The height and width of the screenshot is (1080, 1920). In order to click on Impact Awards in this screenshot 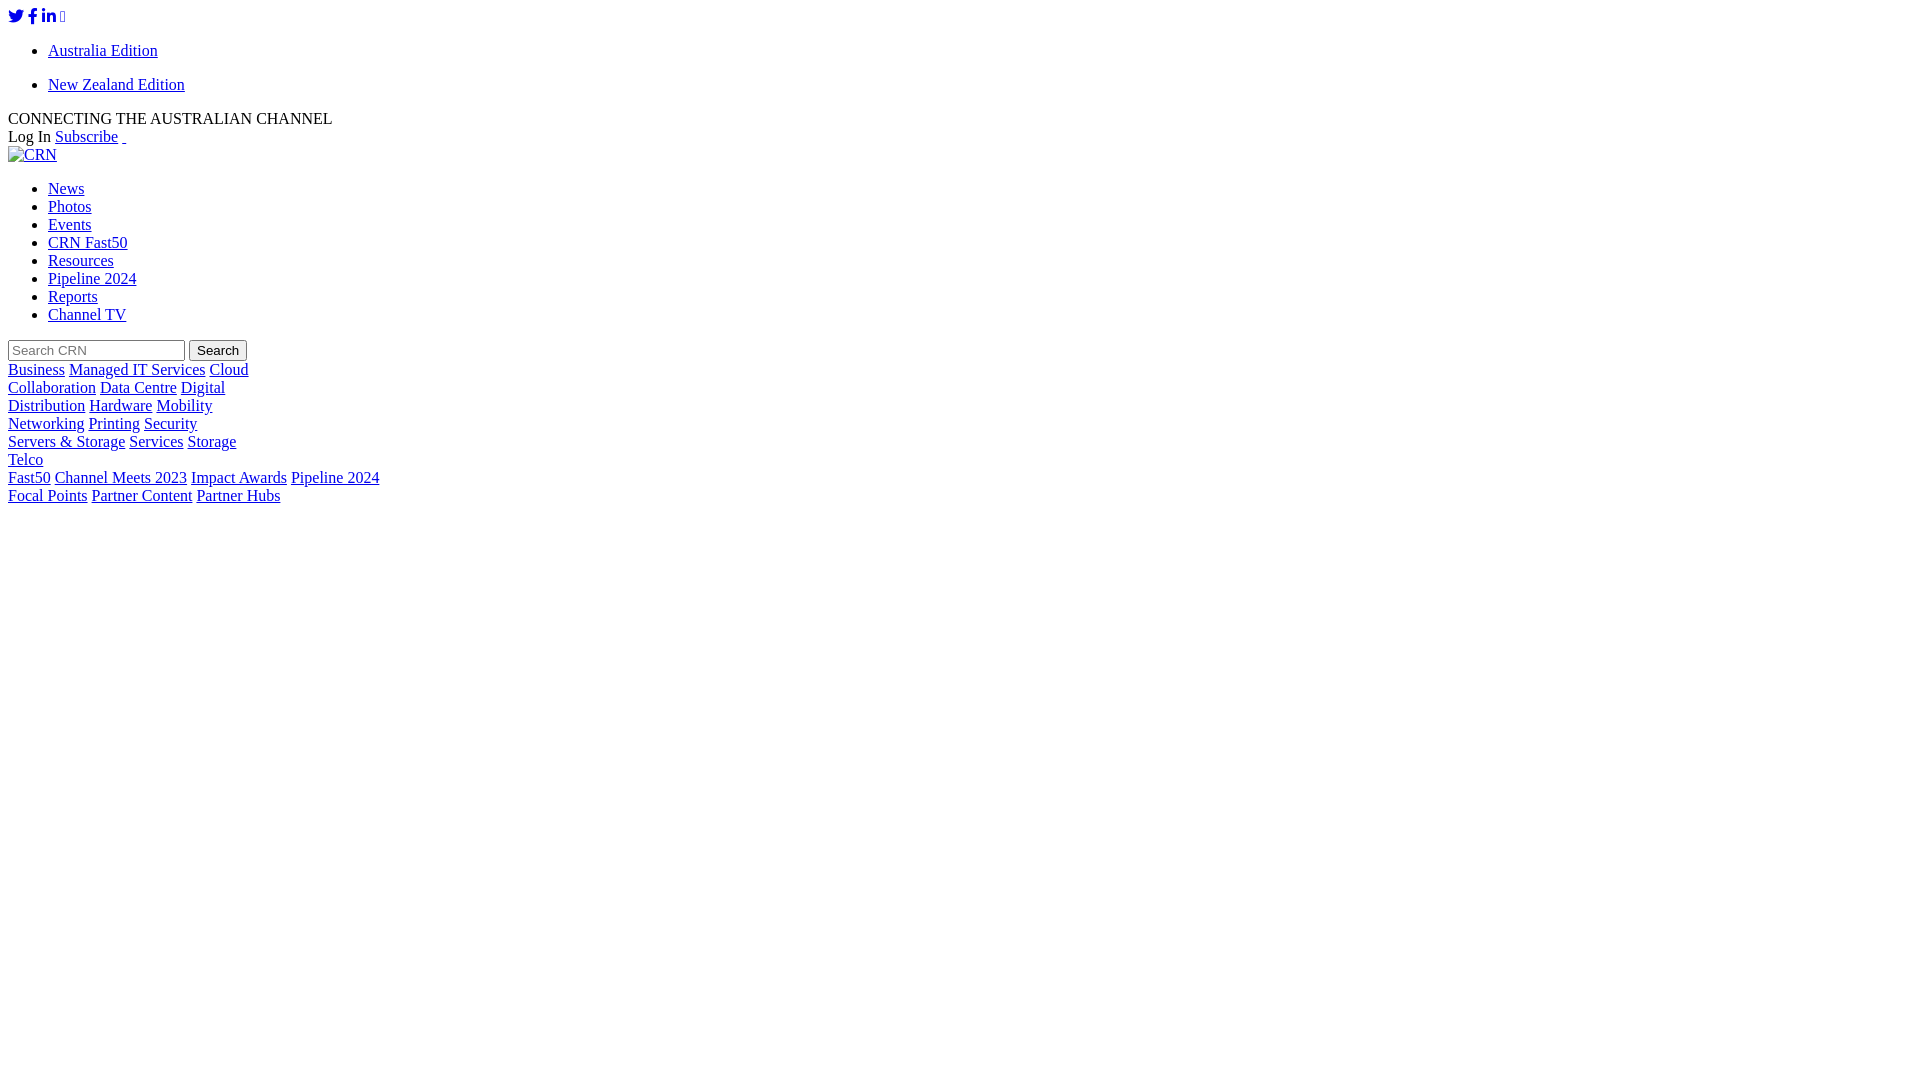, I will do `click(239, 478)`.